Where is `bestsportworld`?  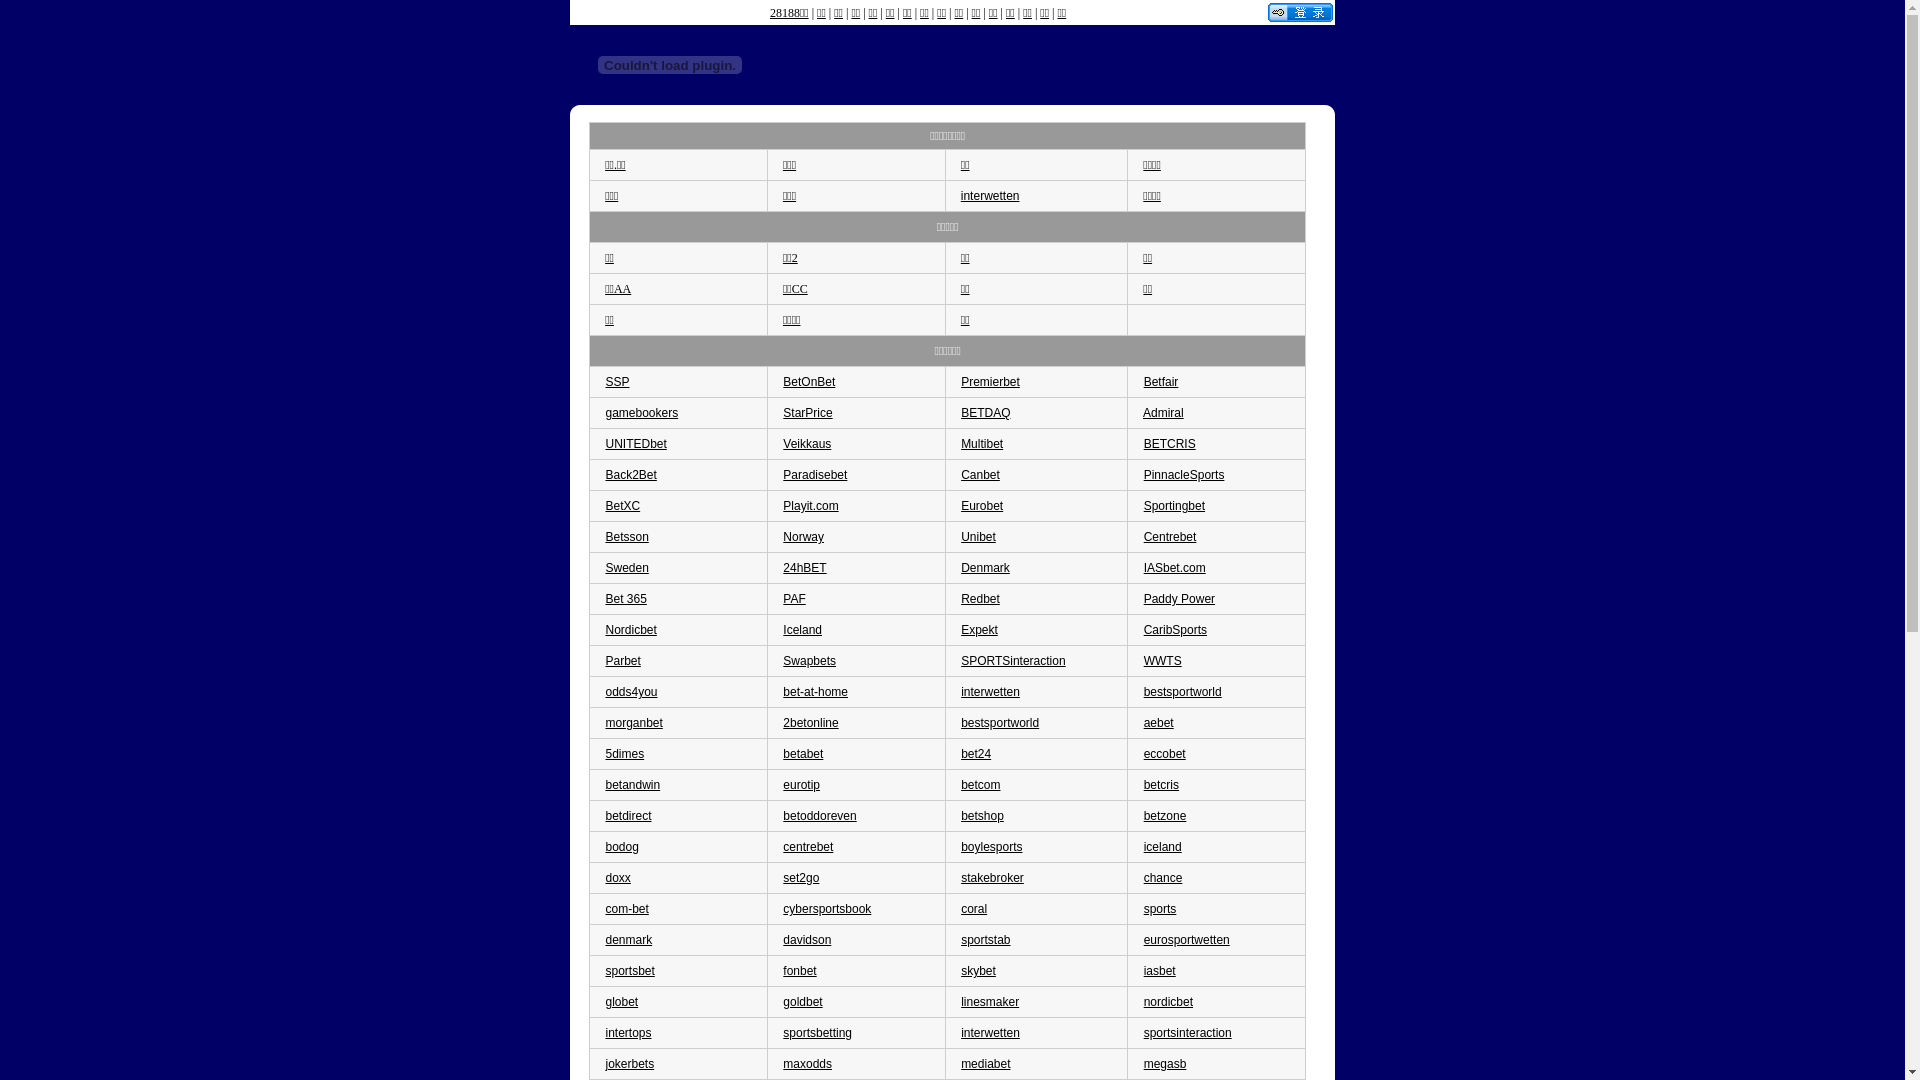
bestsportworld is located at coordinates (1000, 723).